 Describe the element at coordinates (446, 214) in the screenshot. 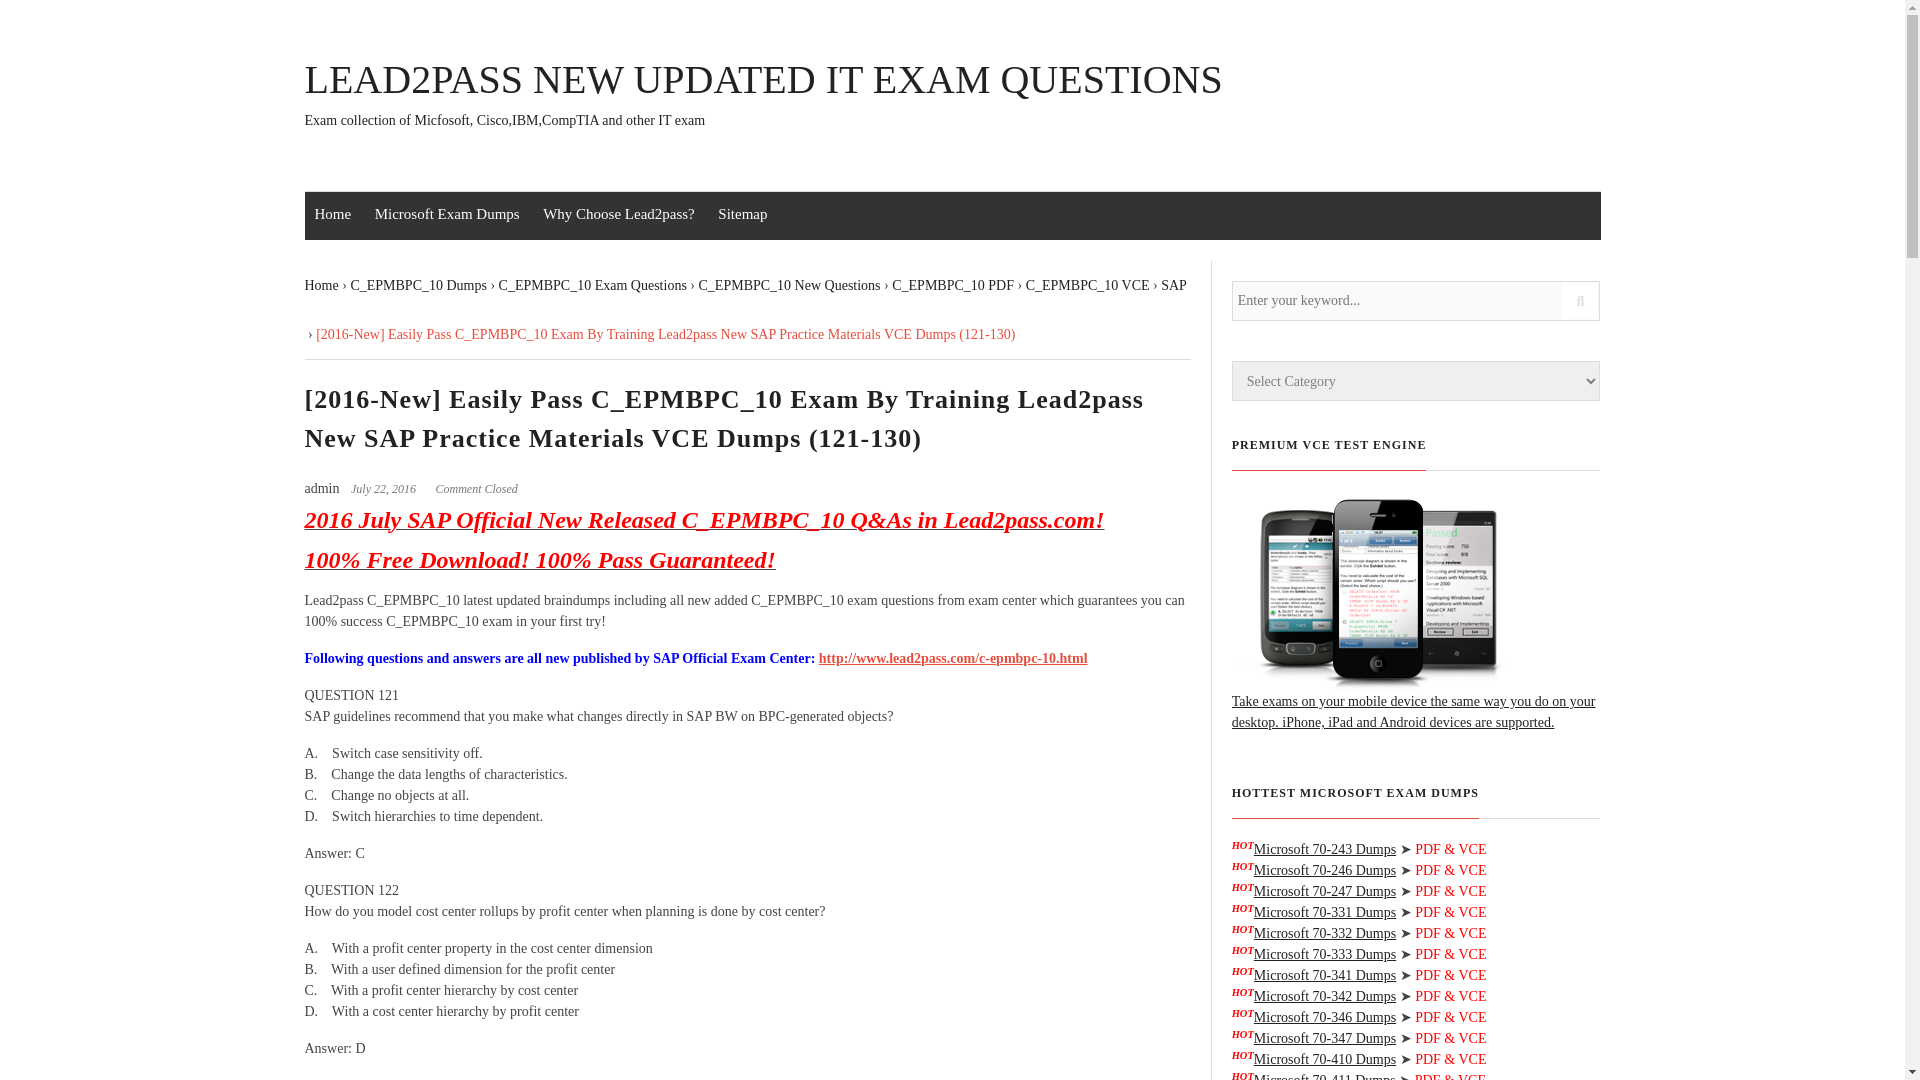

I see `Microsoft Exam Dumps` at that location.